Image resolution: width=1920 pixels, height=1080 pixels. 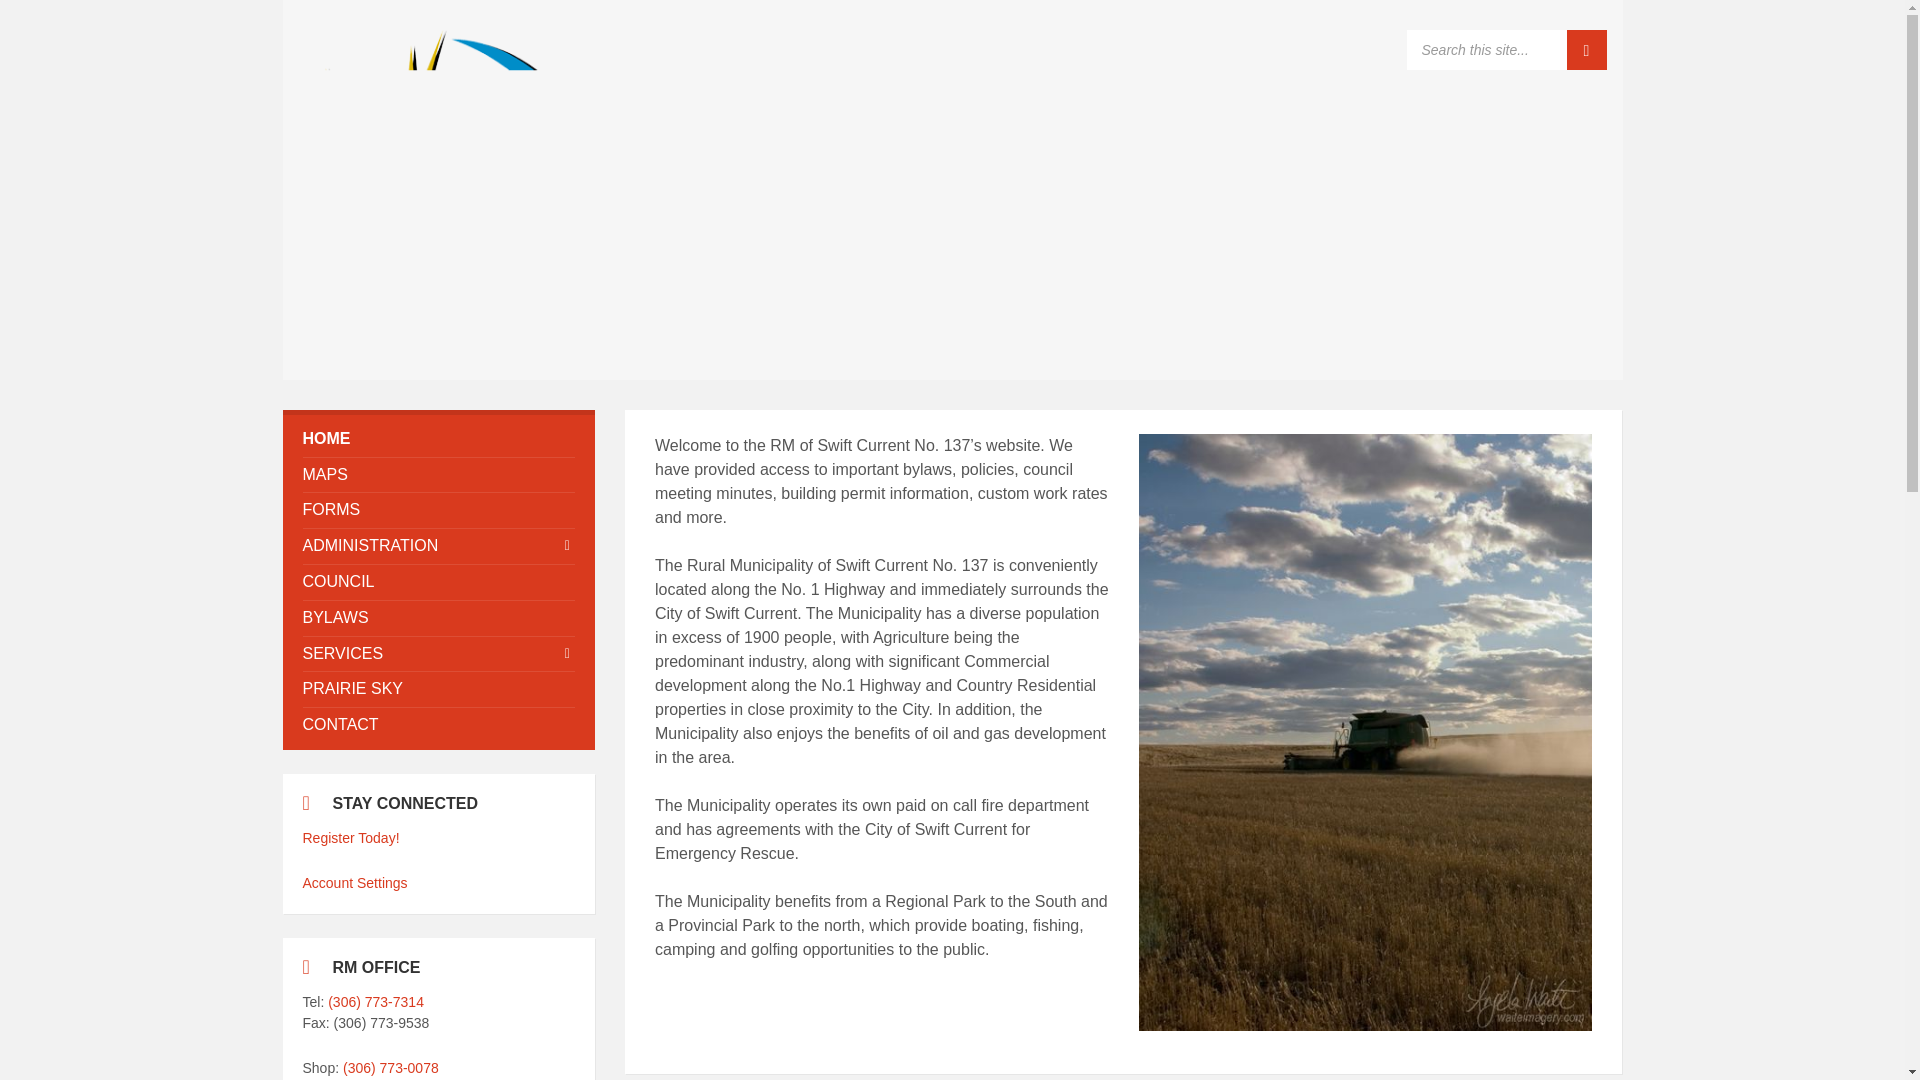 I want to click on HOME, so click(x=438, y=439).